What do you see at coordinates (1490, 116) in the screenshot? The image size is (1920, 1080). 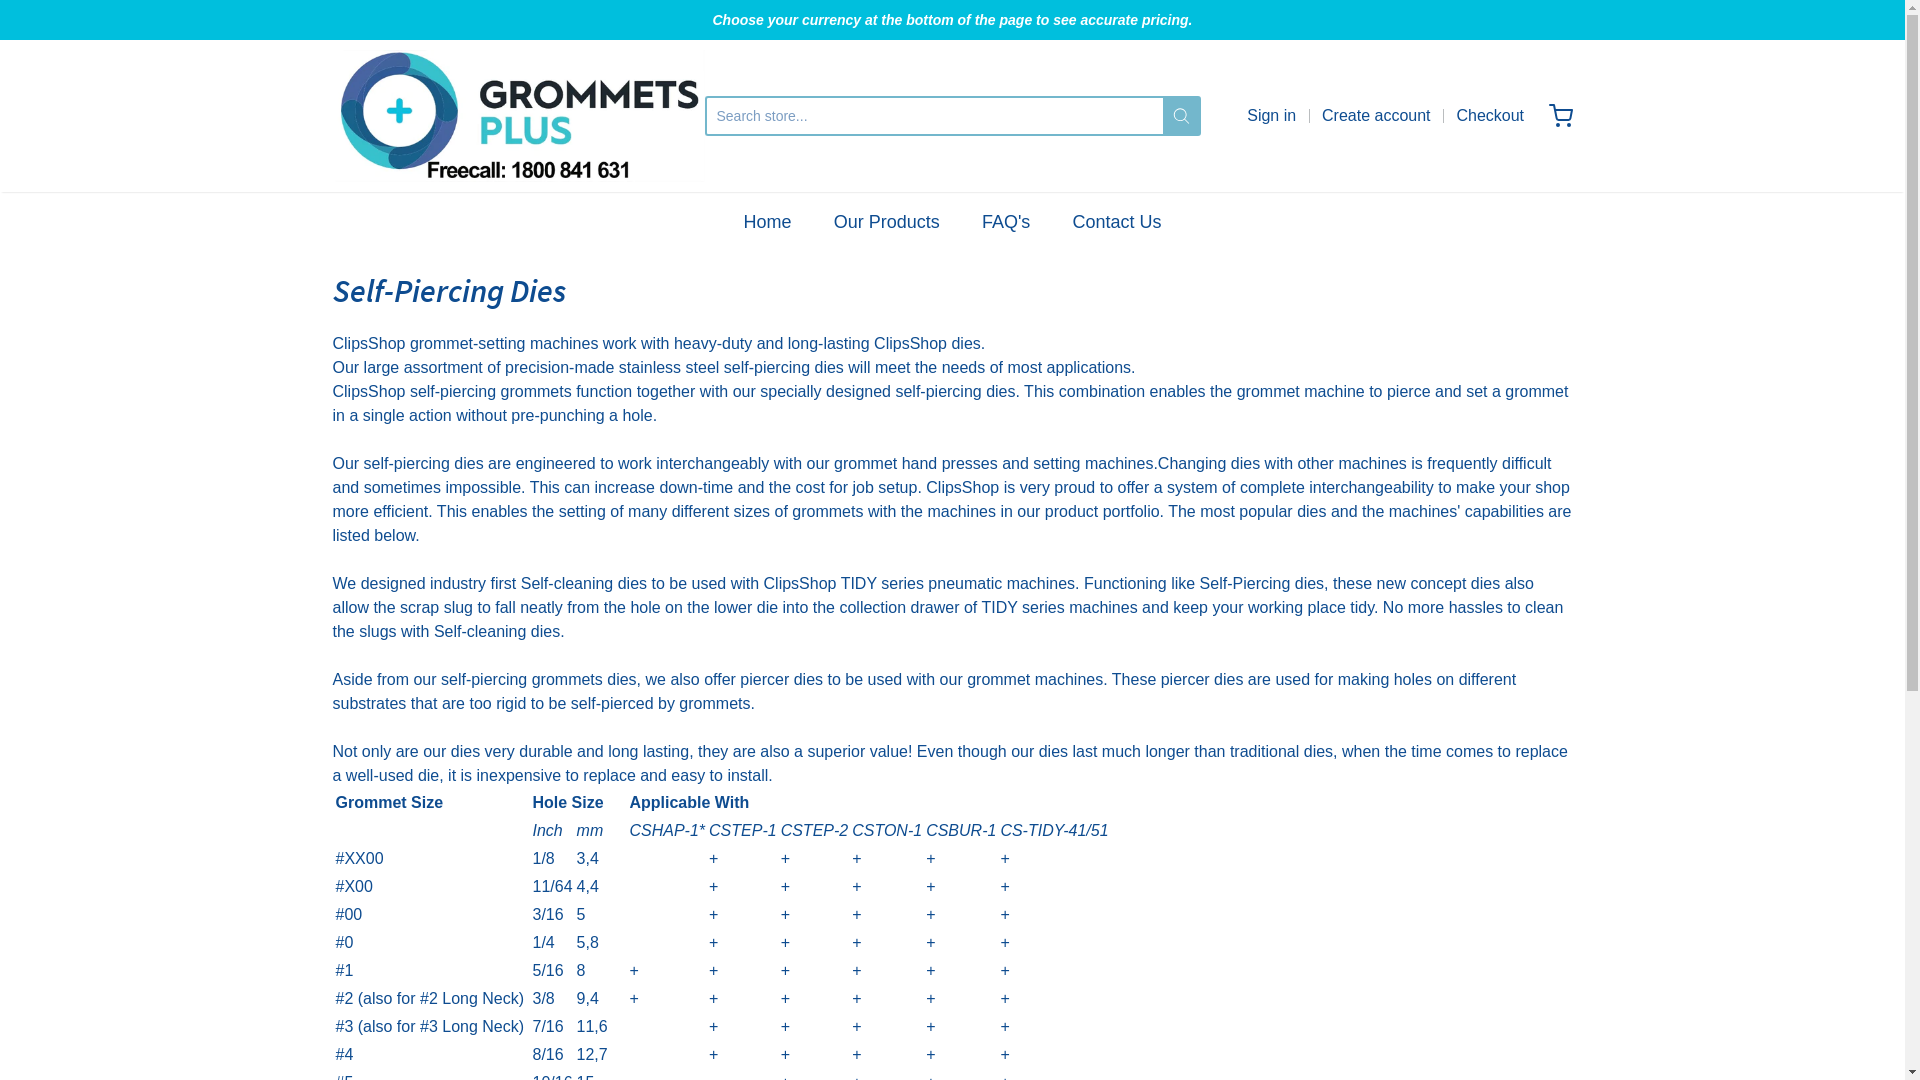 I see `Checkout` at bounding box center [1490, 116].